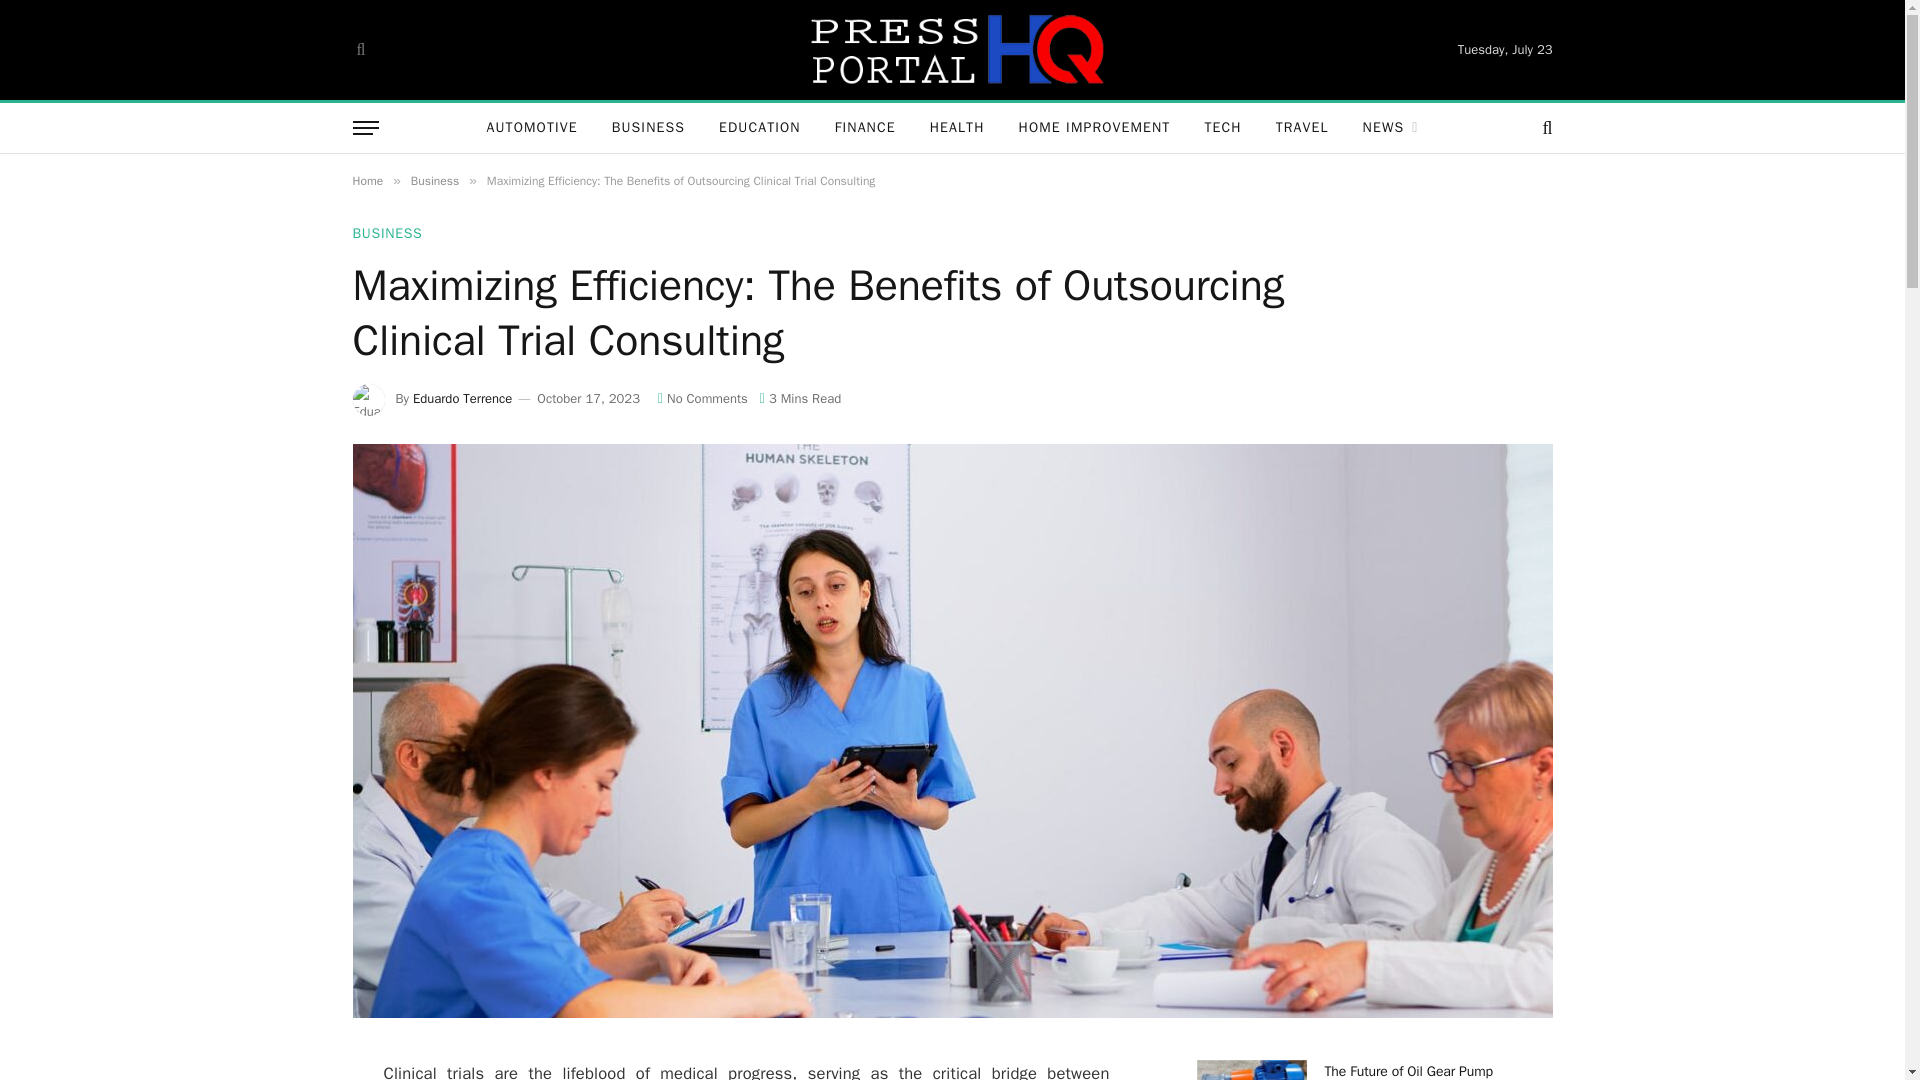  I want to click on Home, so click(366, 180).